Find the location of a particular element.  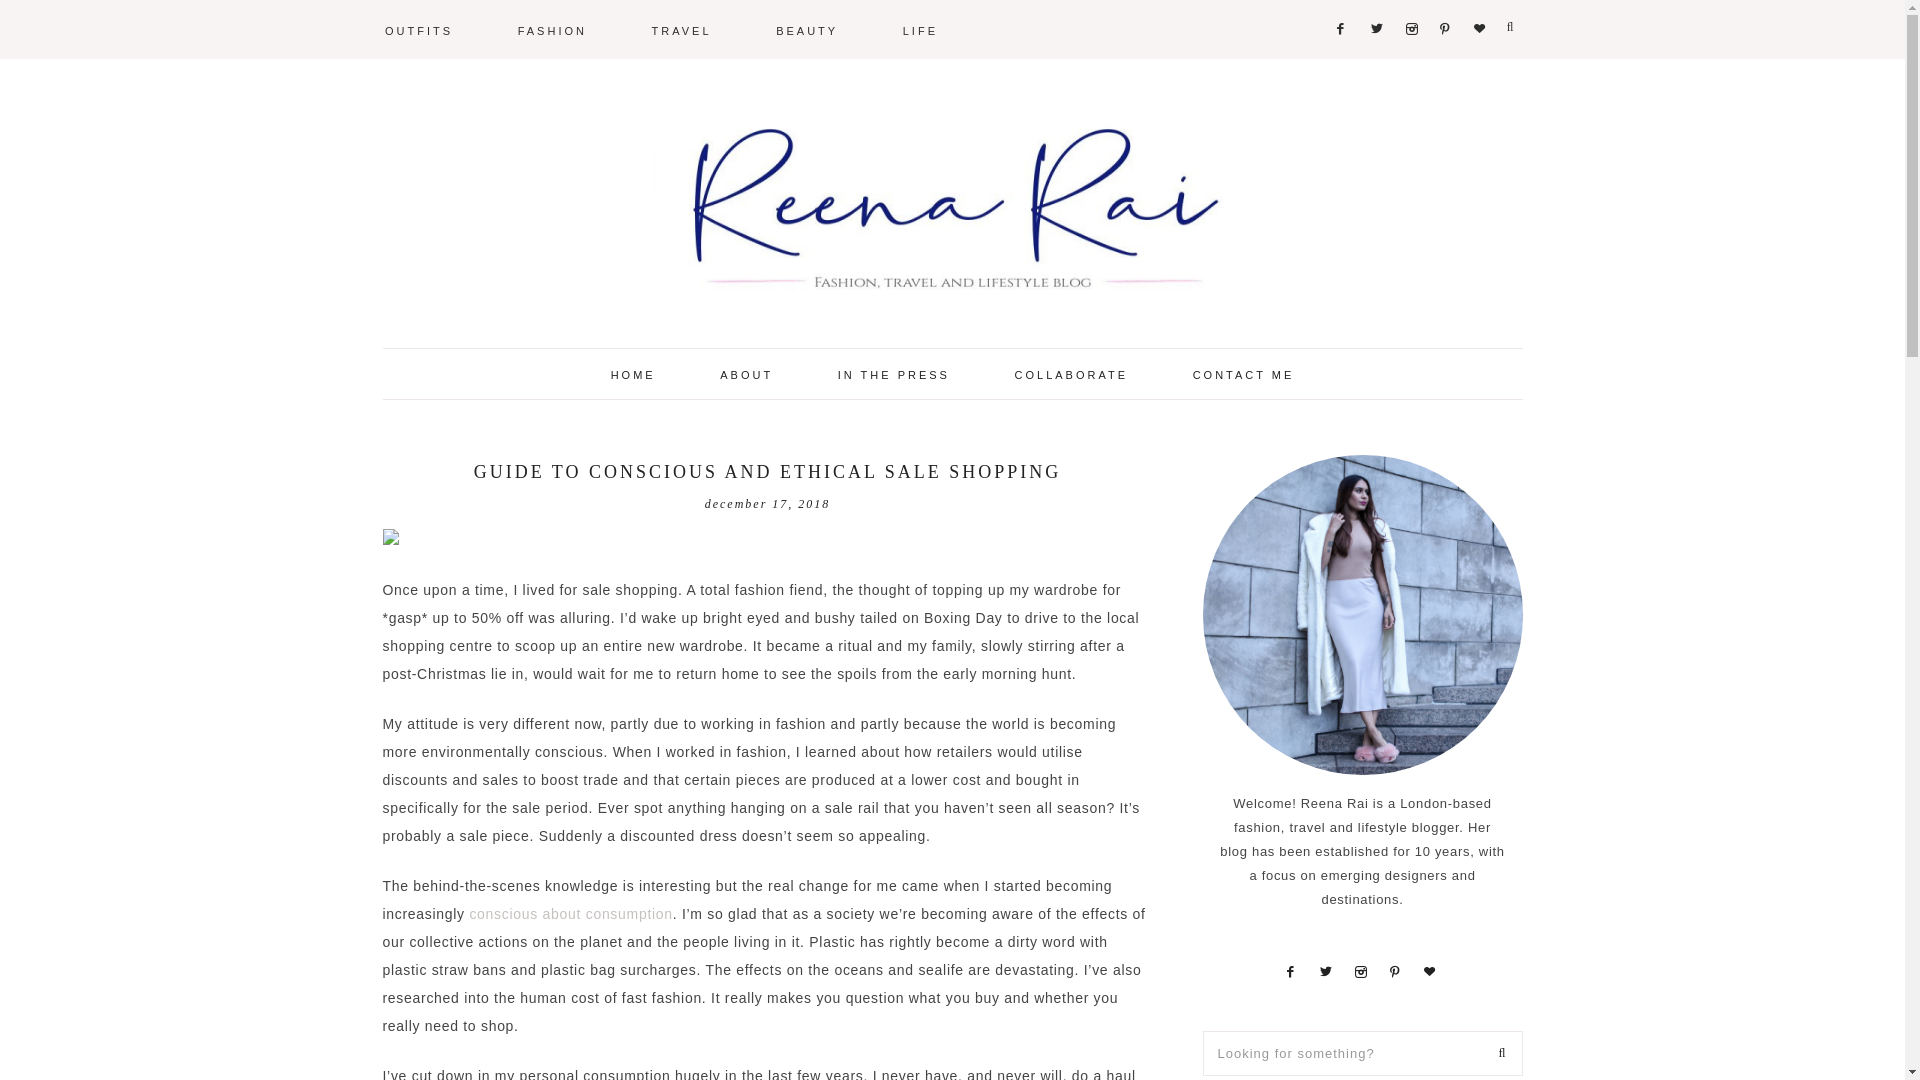

BEAUTY is located at coordinates (806, 29).